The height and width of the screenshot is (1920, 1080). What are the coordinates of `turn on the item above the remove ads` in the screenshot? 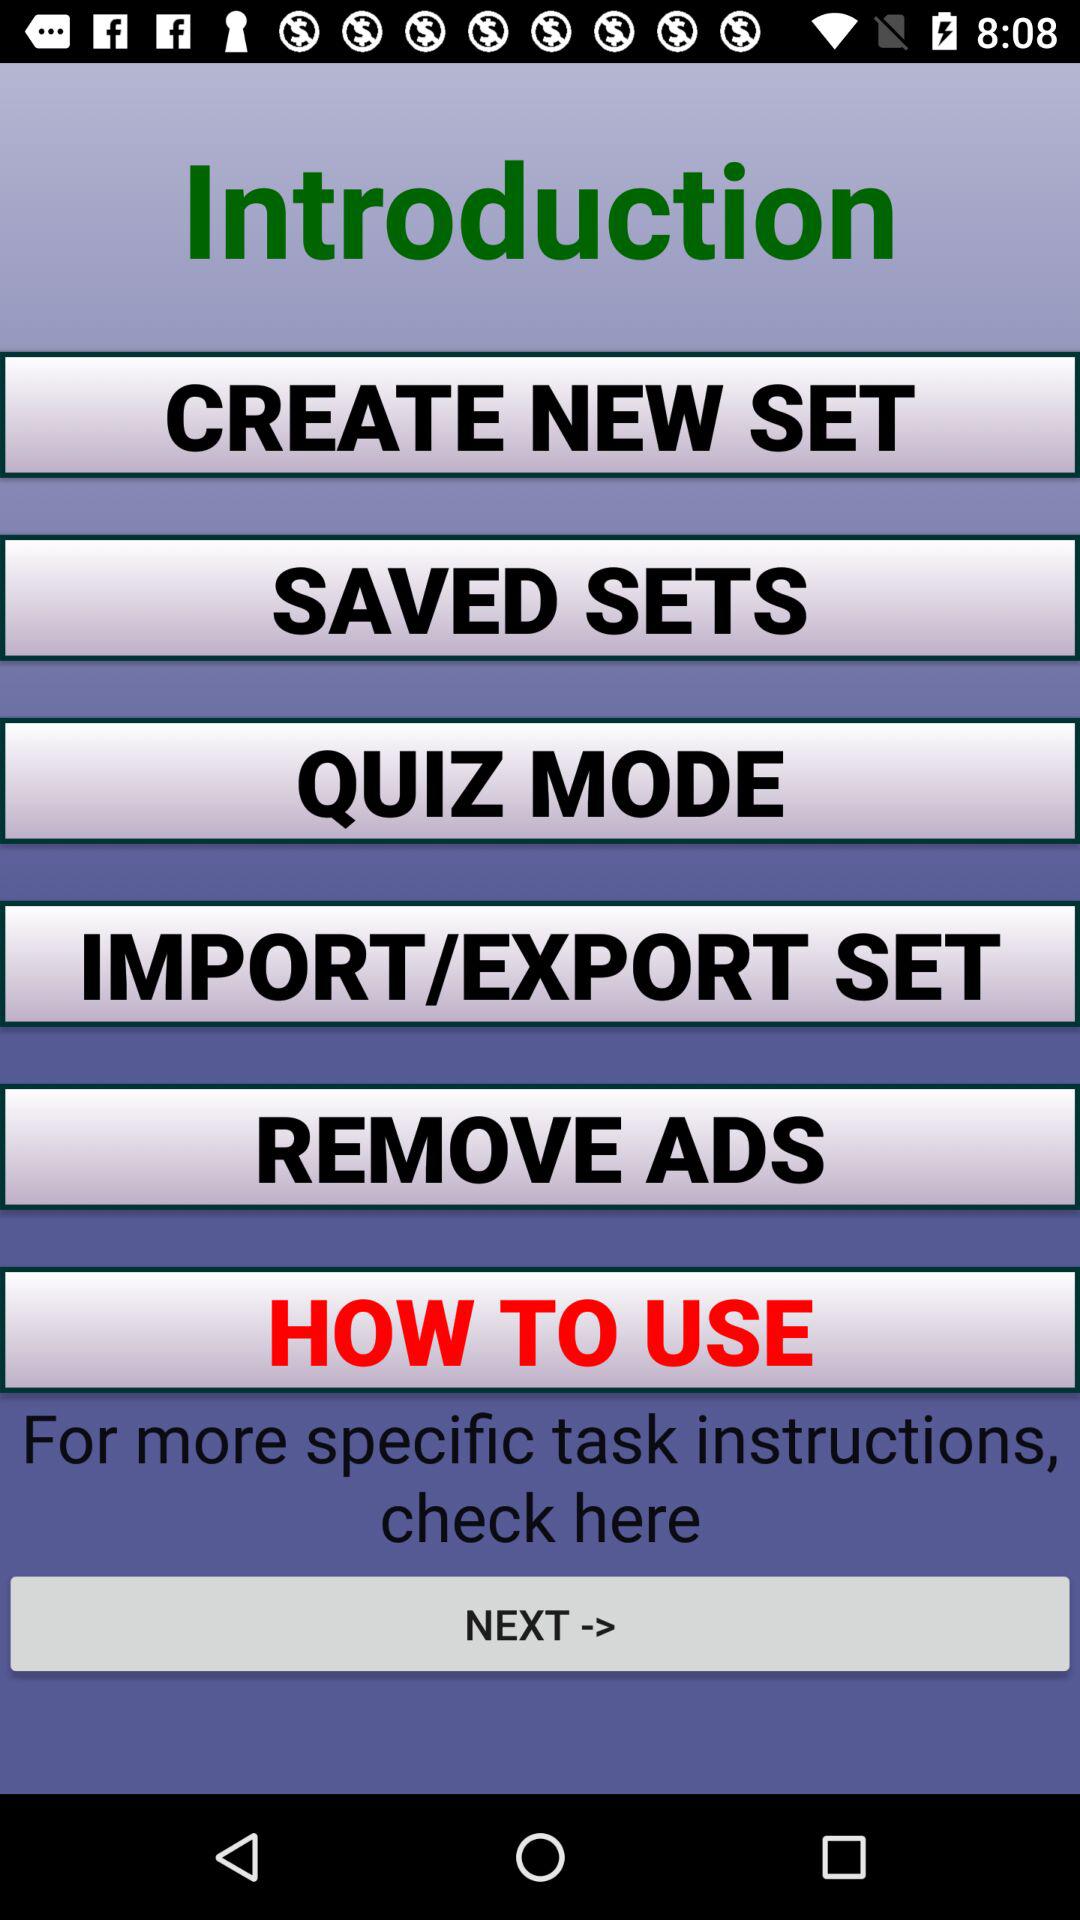 It's located at (540, 963).